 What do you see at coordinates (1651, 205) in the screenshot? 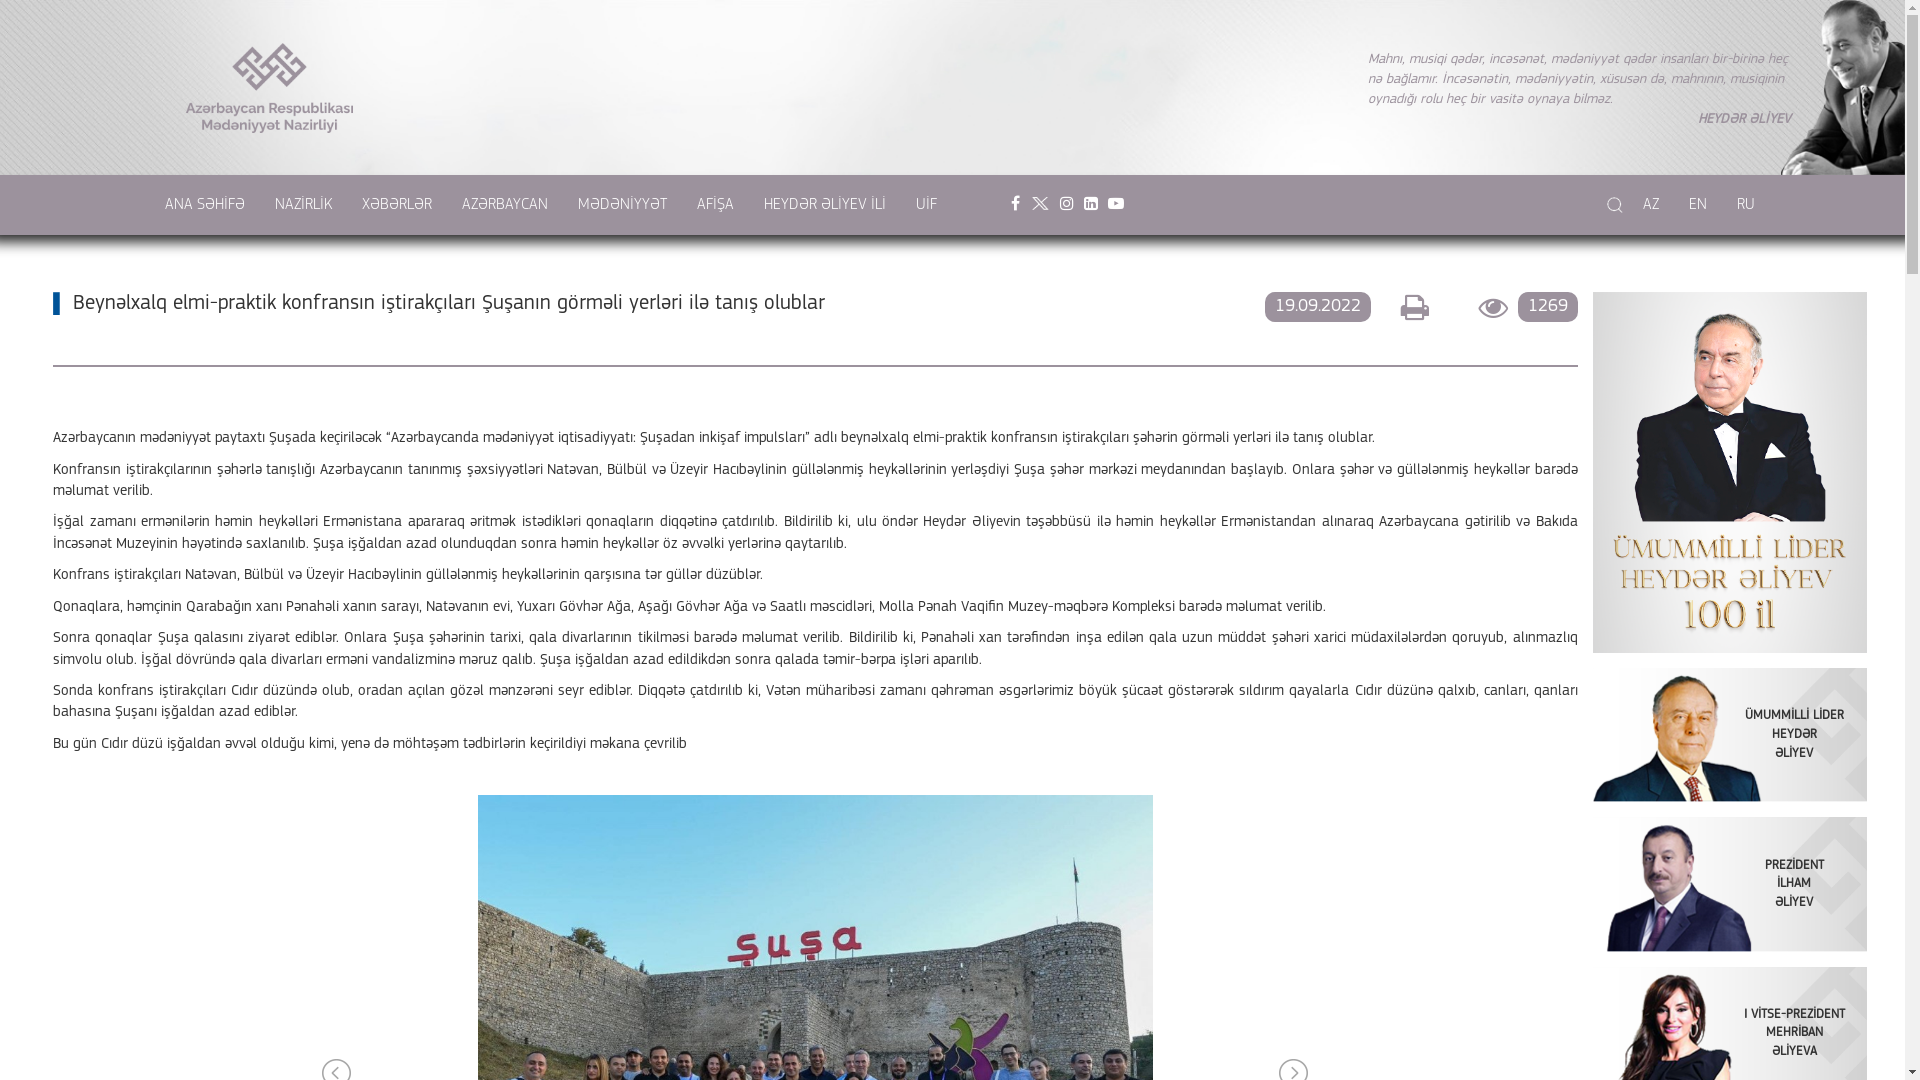
I see `AZ` at bounding box center [1651, 205].